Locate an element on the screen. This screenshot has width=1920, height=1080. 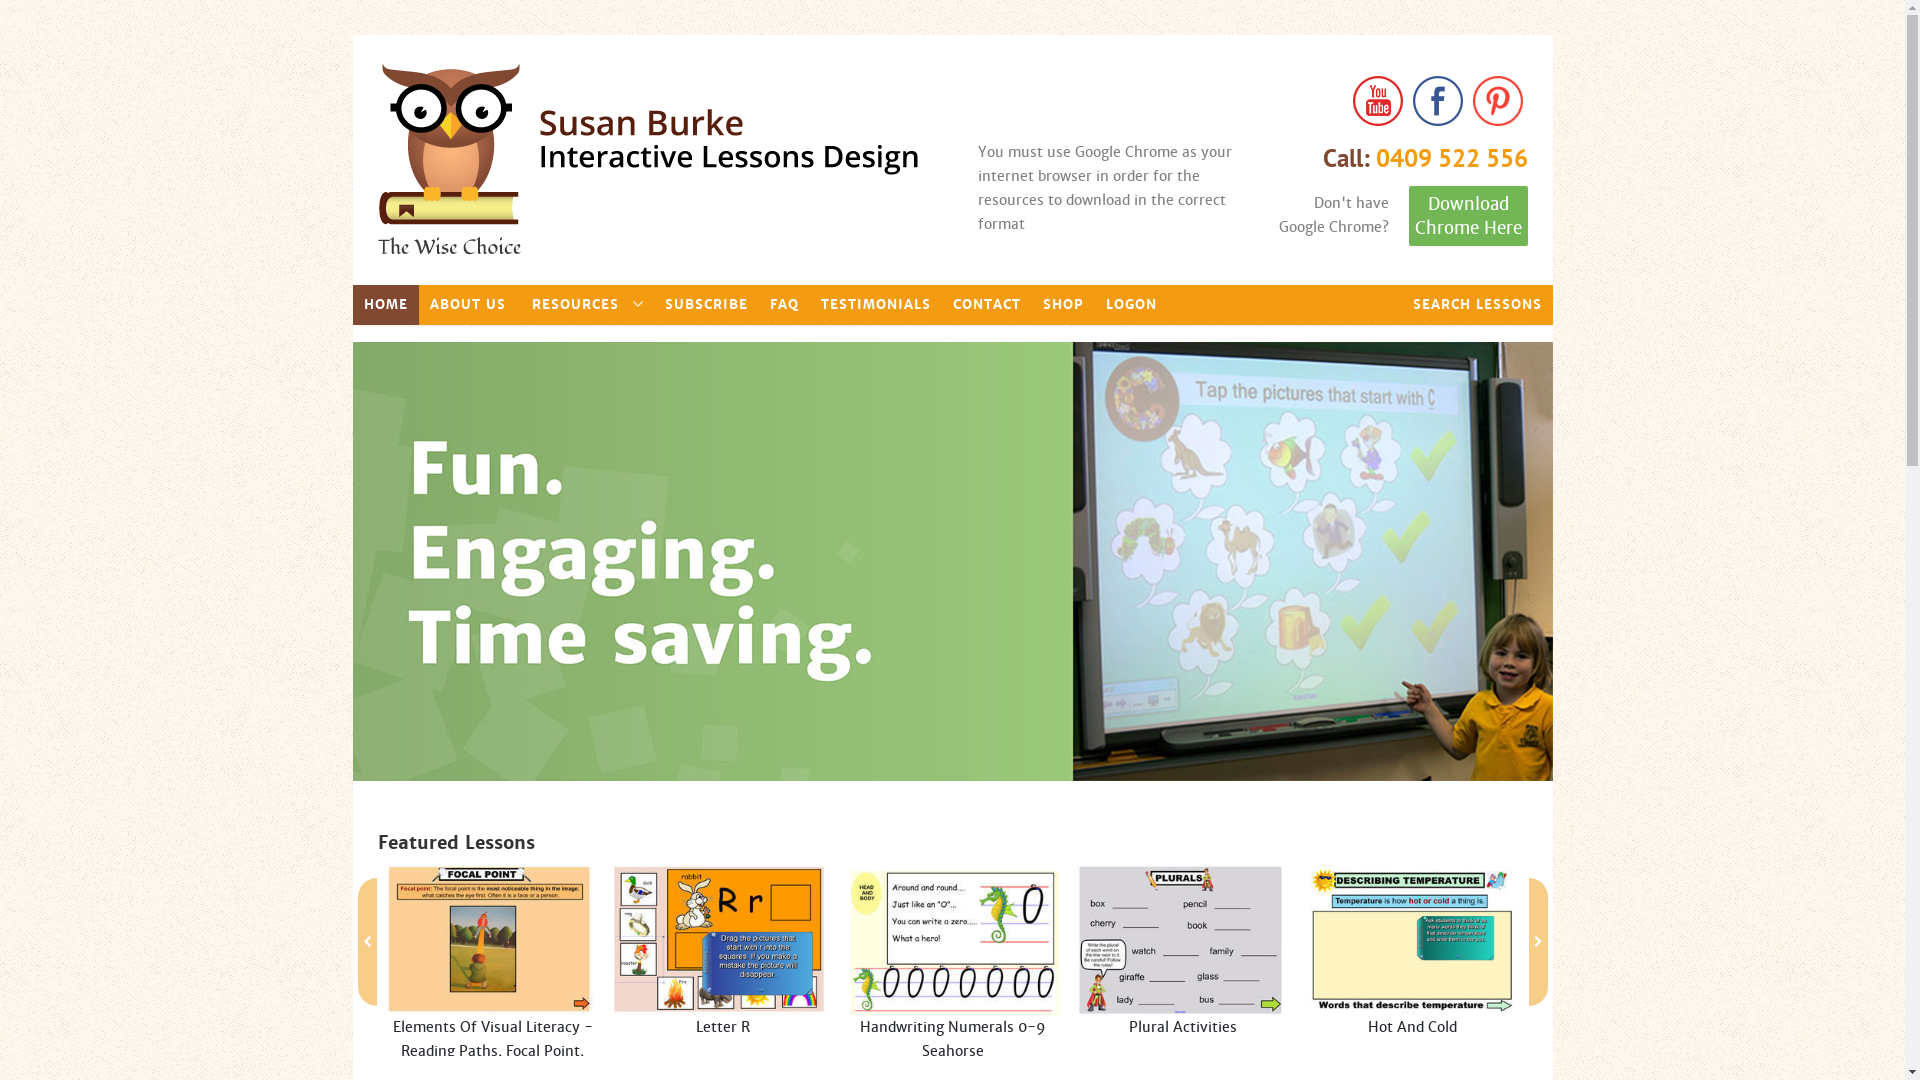
Time Facts Review is located at coordinates (1183, 984).